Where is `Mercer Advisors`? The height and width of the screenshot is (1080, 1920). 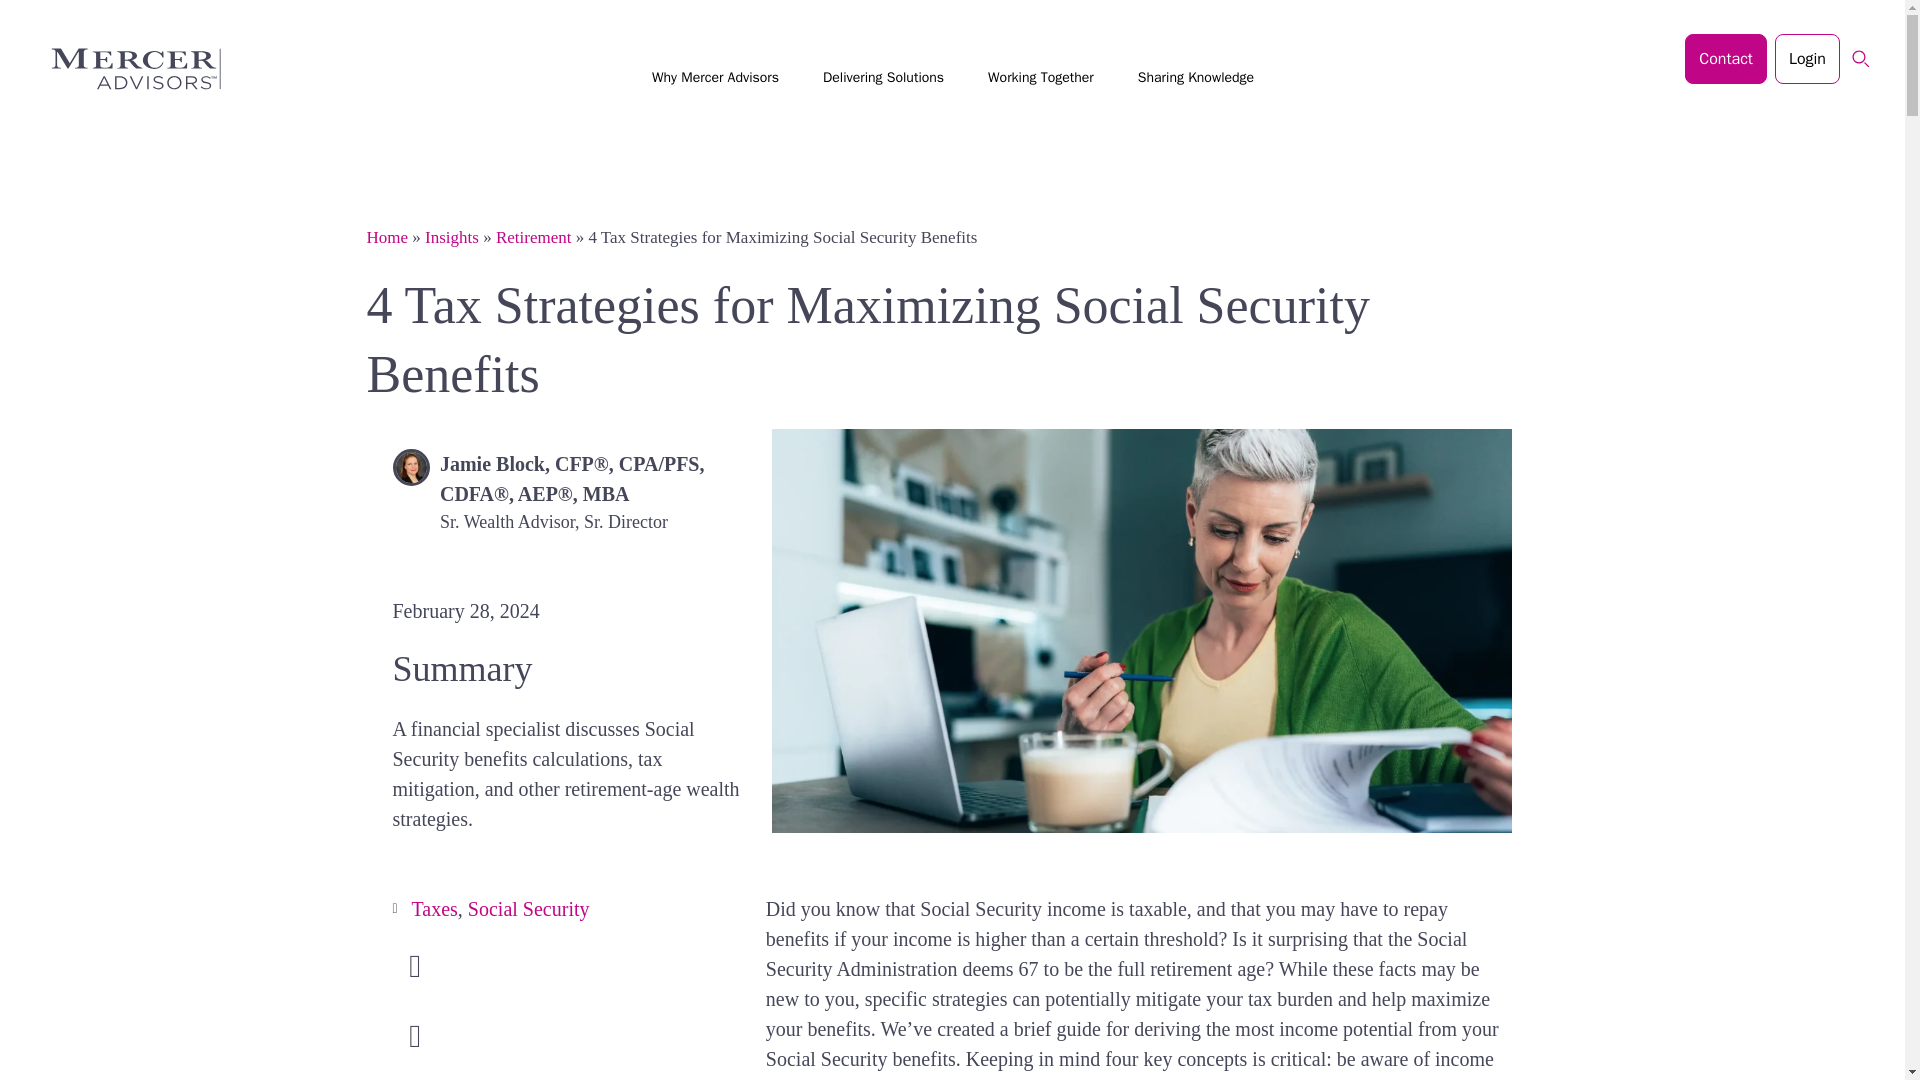 Mercer Advisors is located at coordinates (126, 68).